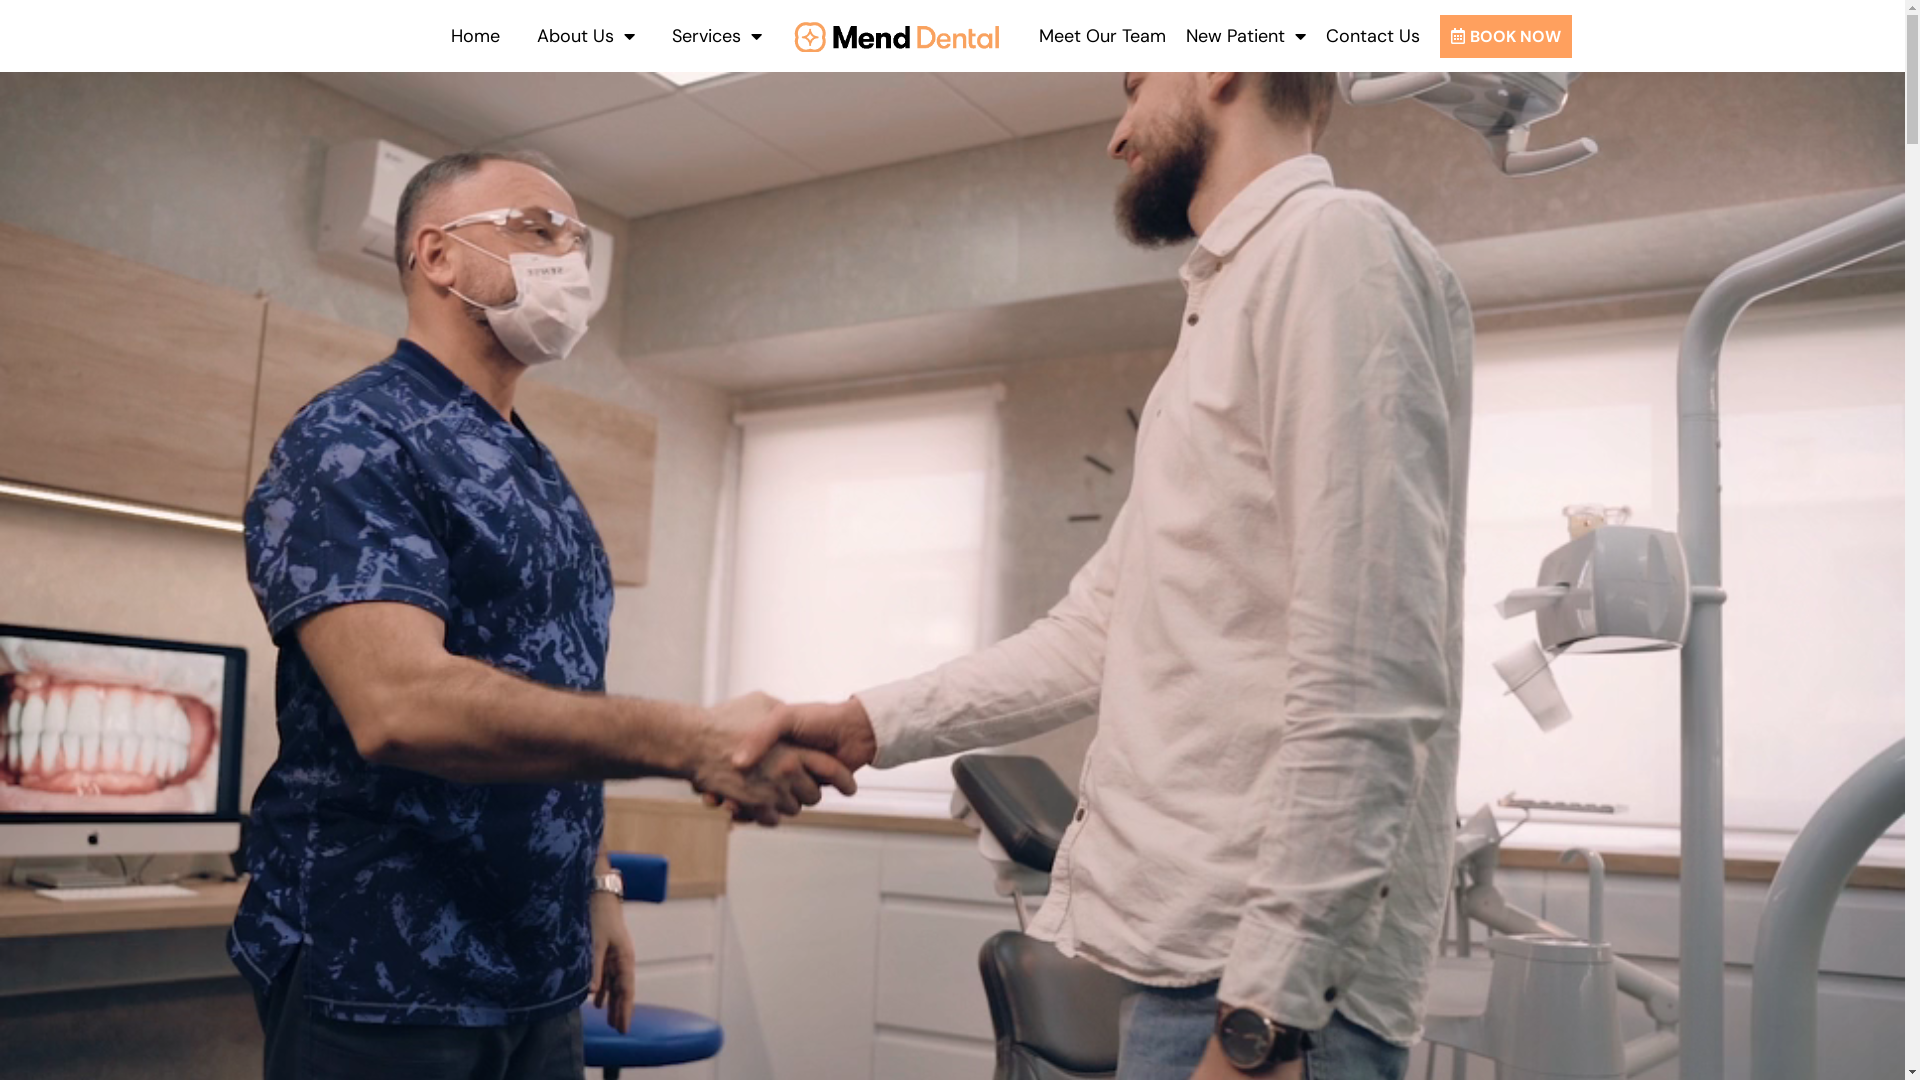  Describe the element at coordinates (1246, 36) in the screenshot. I see `New Patient` at that location.